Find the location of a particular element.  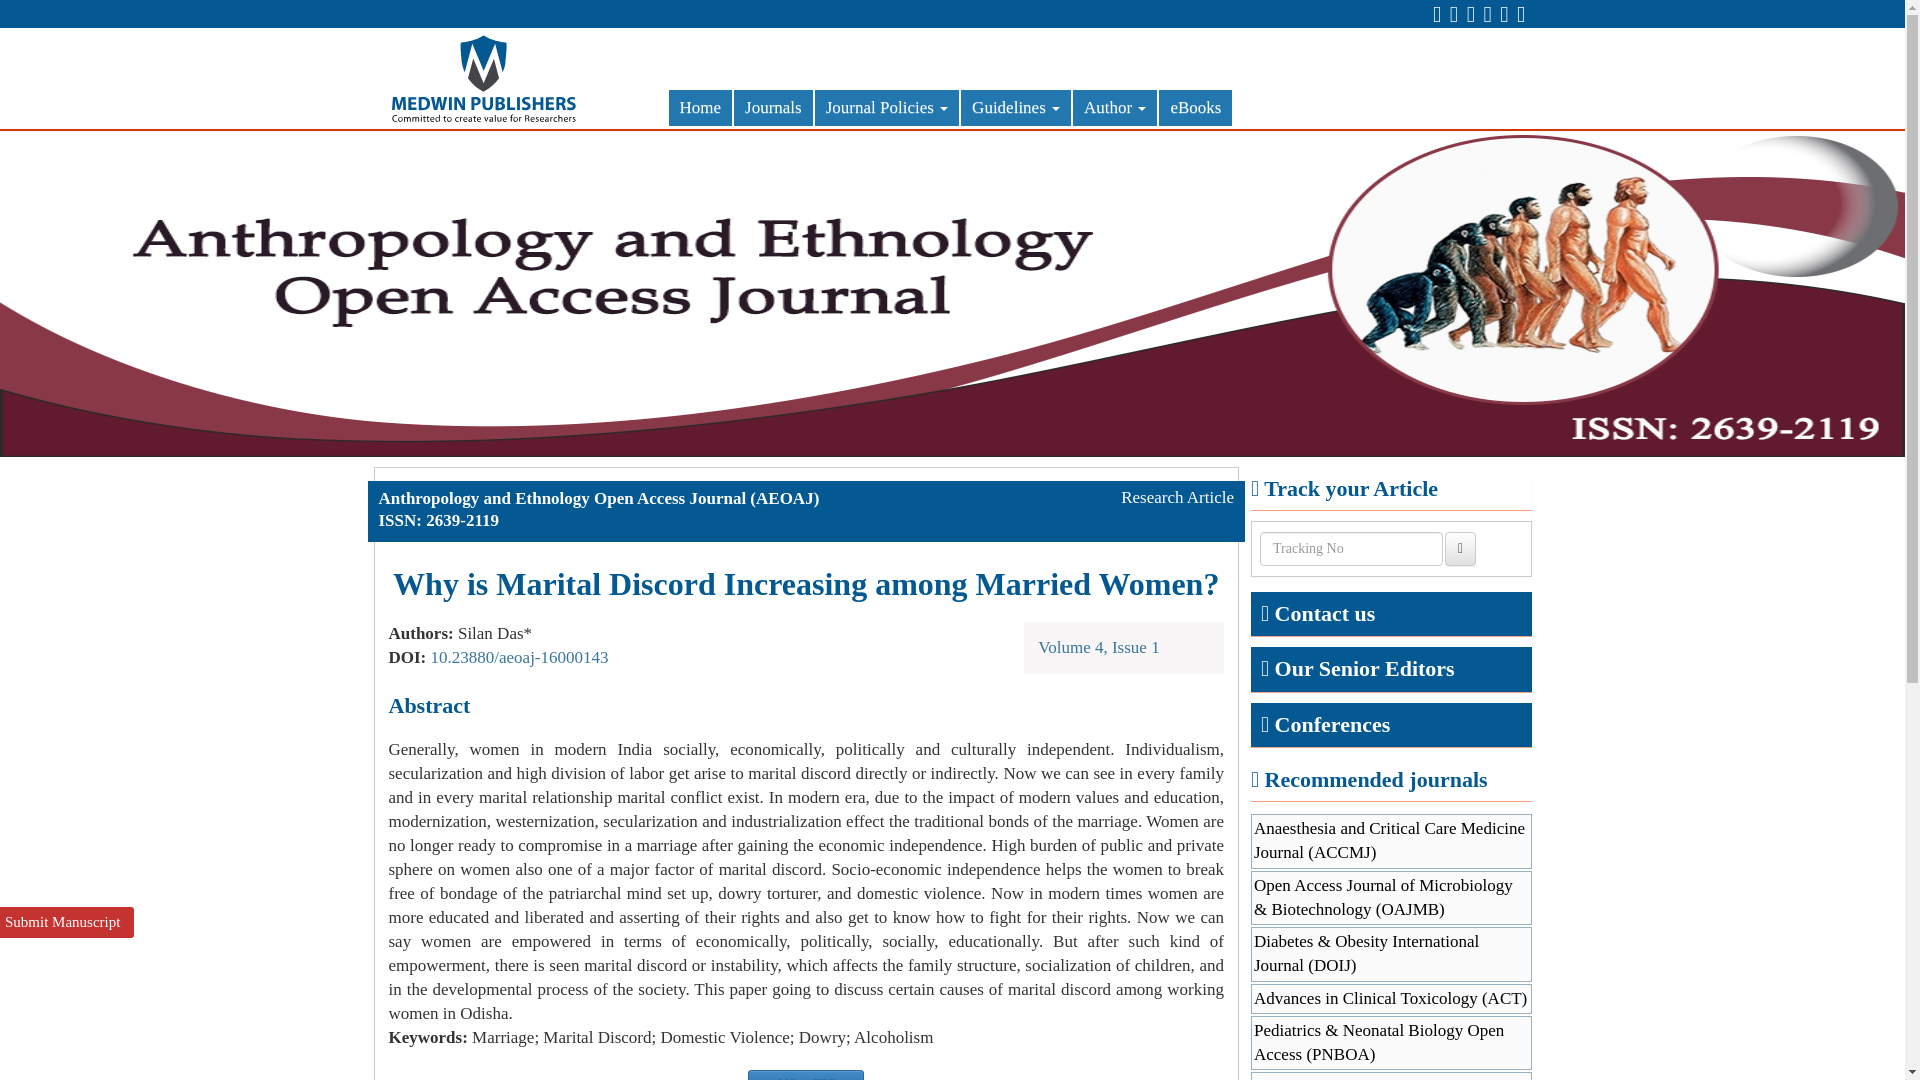

Click here to view Editors is located at coordinates (1364, 668).